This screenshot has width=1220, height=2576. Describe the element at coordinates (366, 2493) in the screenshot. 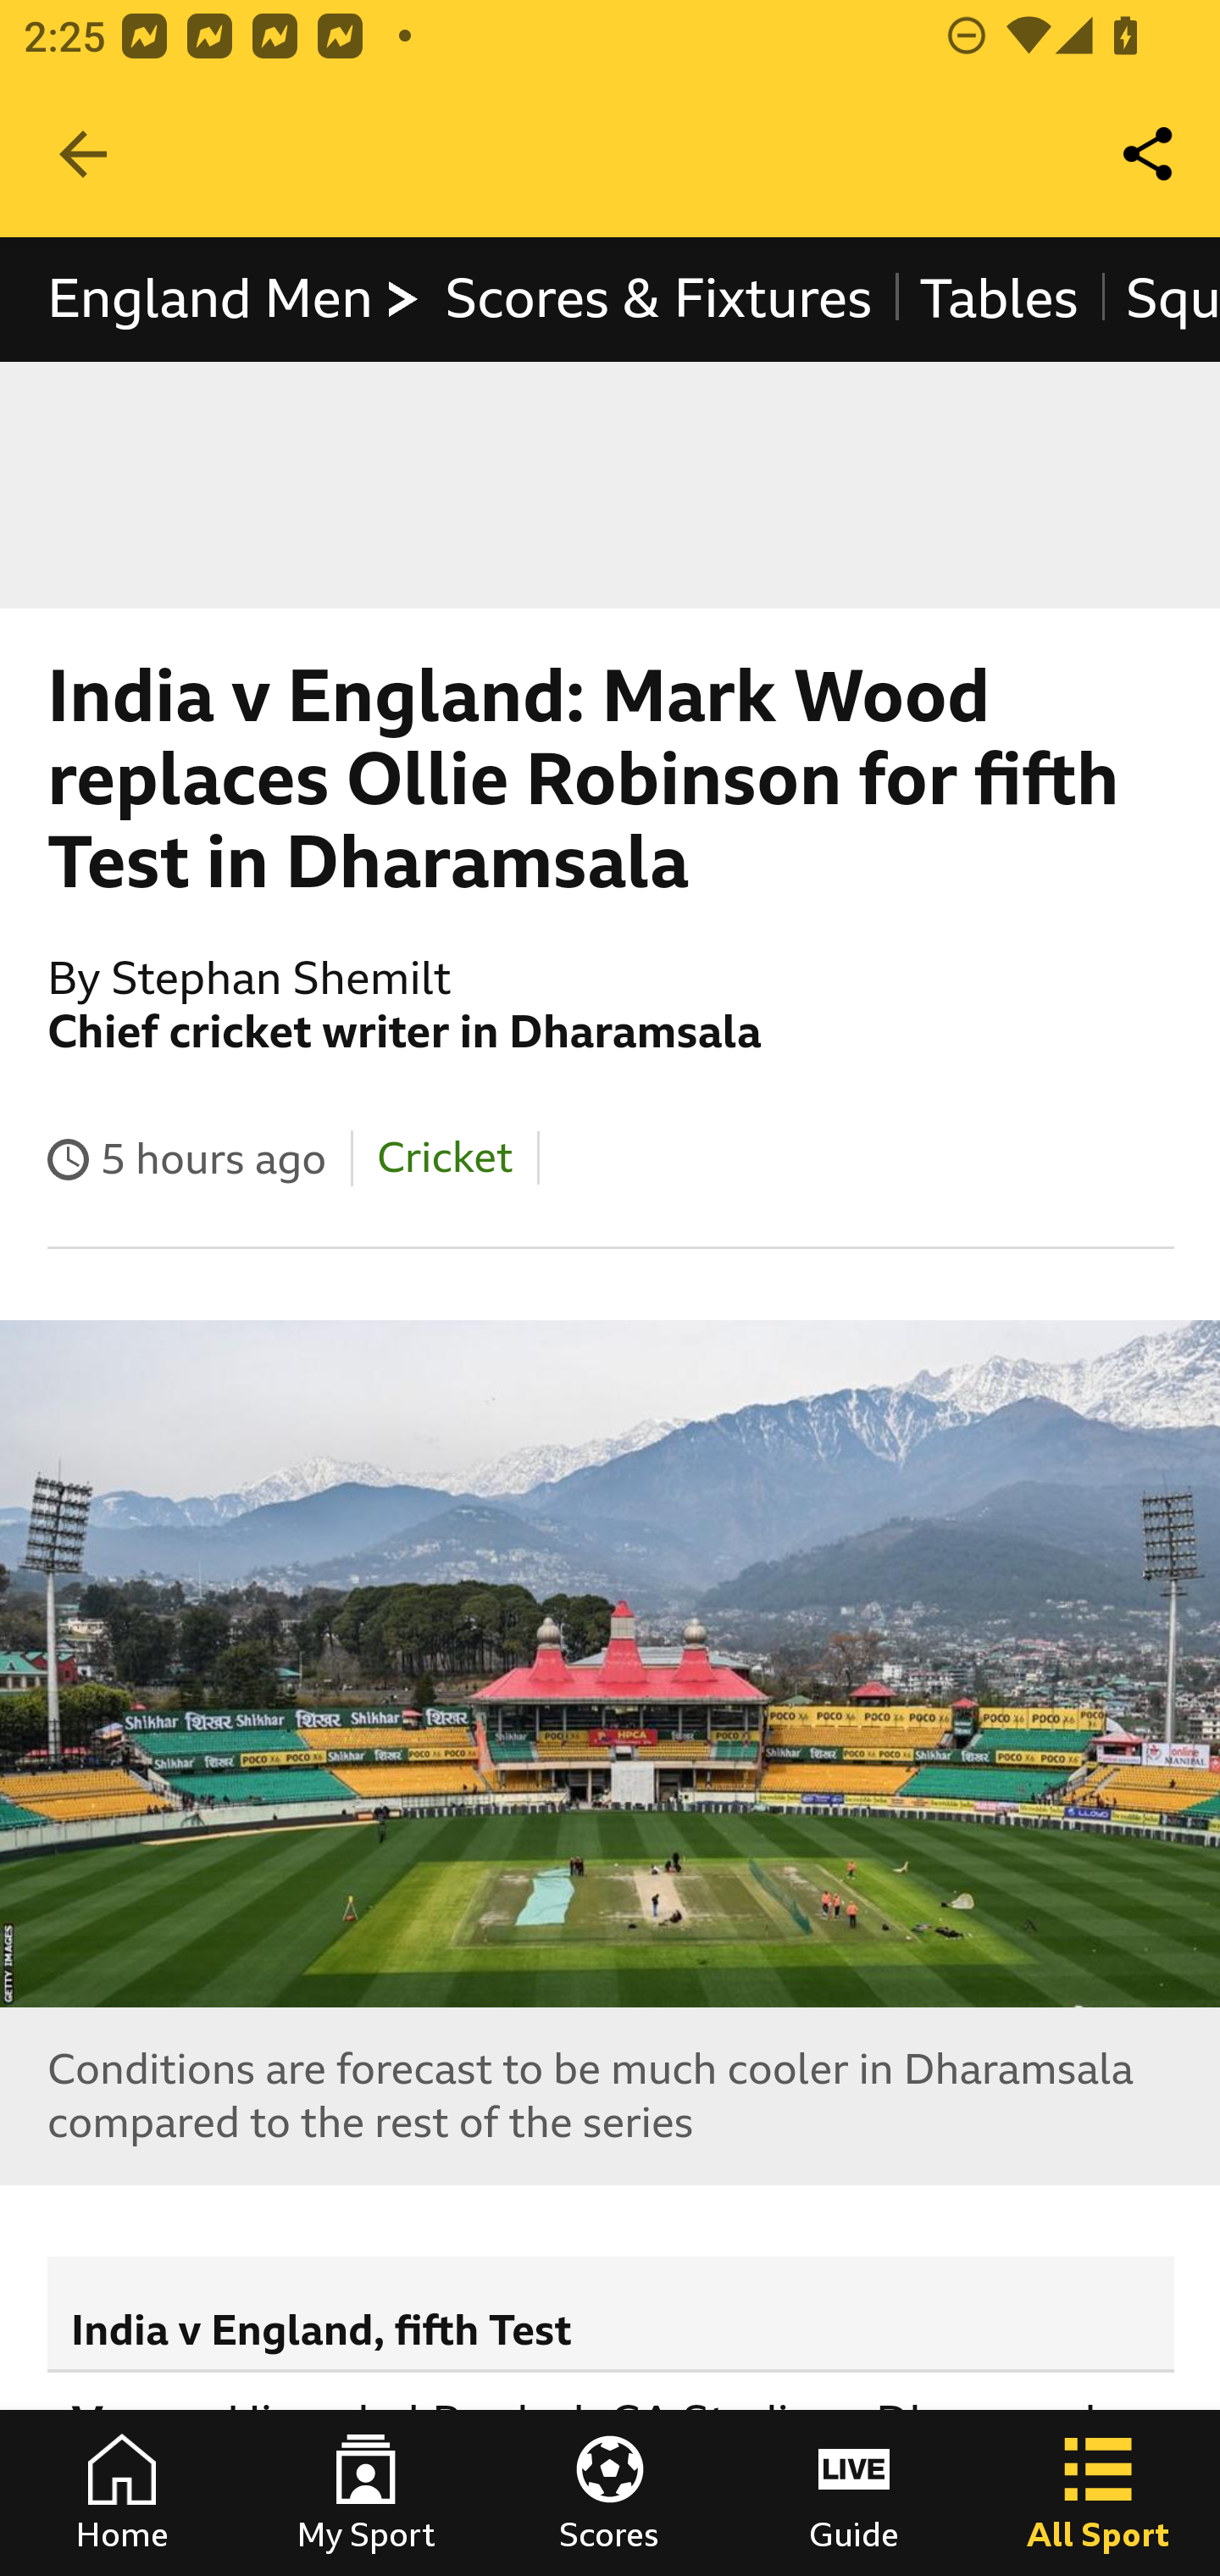

I see `My Sport` at that location.